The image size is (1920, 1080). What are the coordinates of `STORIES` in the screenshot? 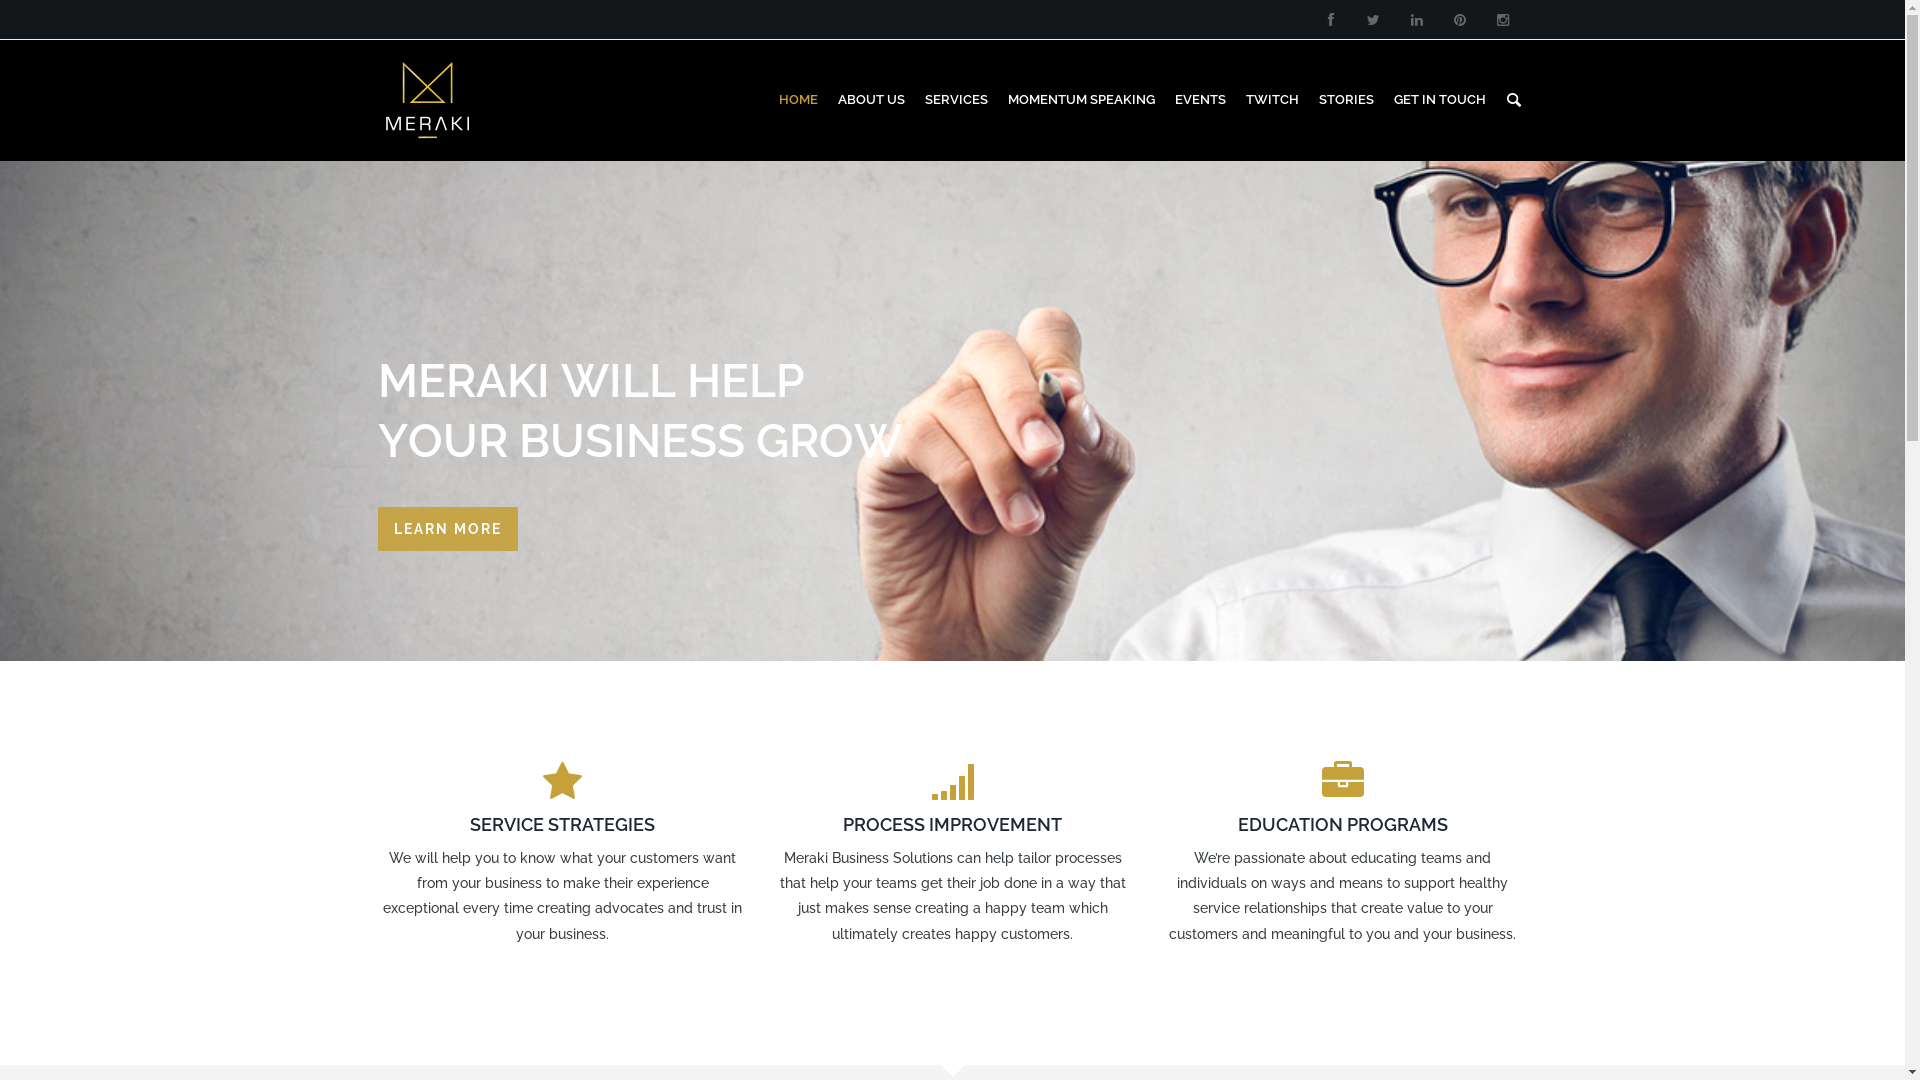 It's located at (1346, 100).